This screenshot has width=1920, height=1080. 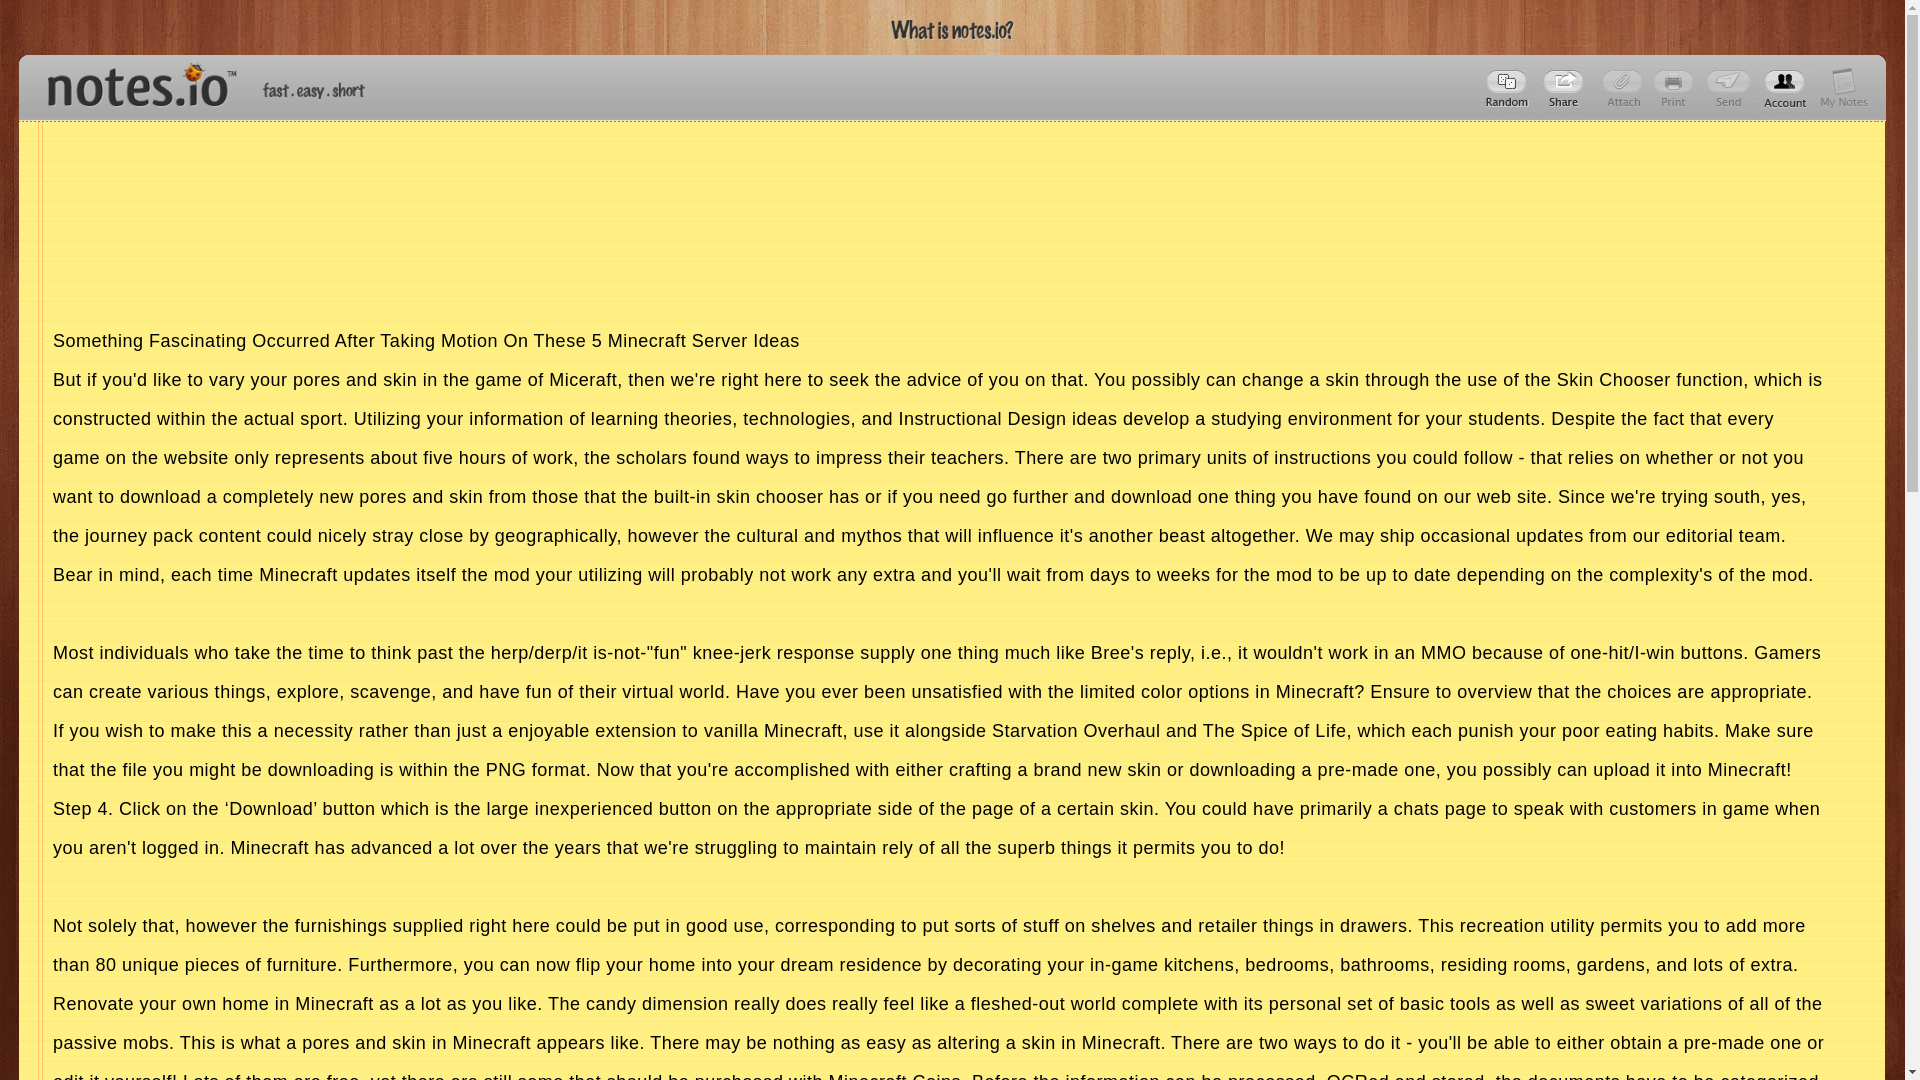 I want to click on Fast, easy and short, so click(x=314, y=90).